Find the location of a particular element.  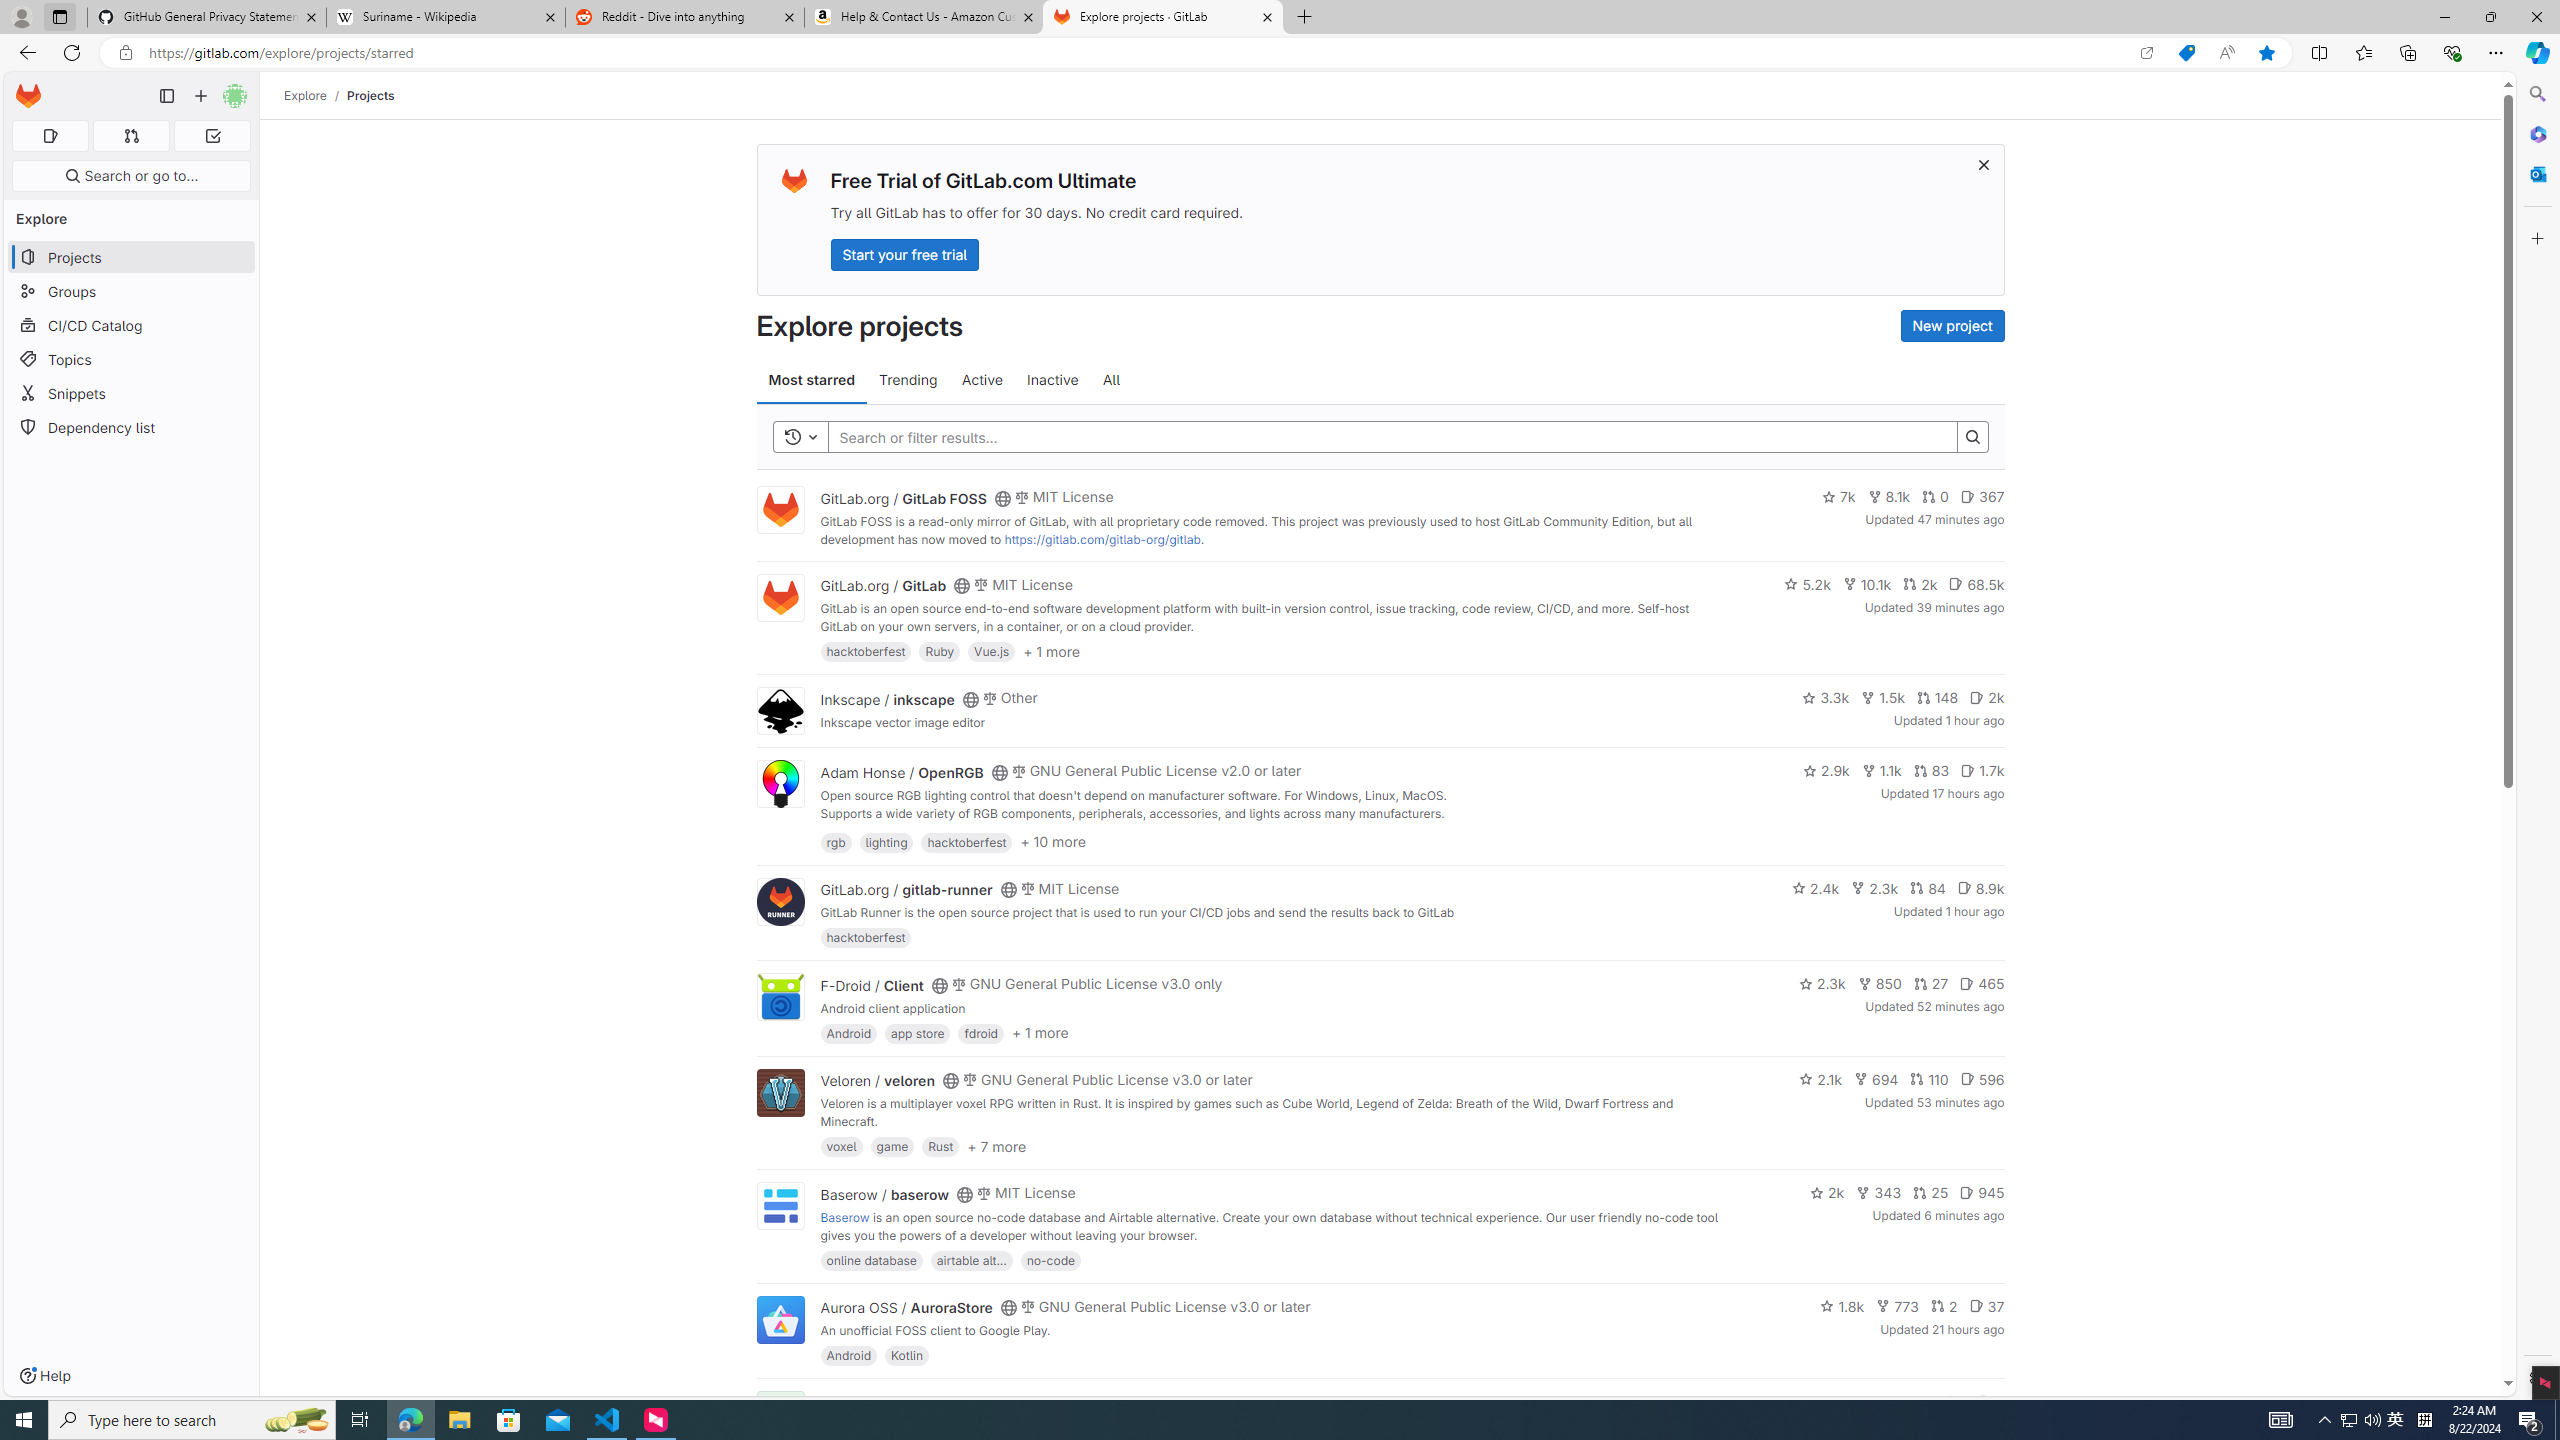

25 is located at coordinates (1930, 1192).